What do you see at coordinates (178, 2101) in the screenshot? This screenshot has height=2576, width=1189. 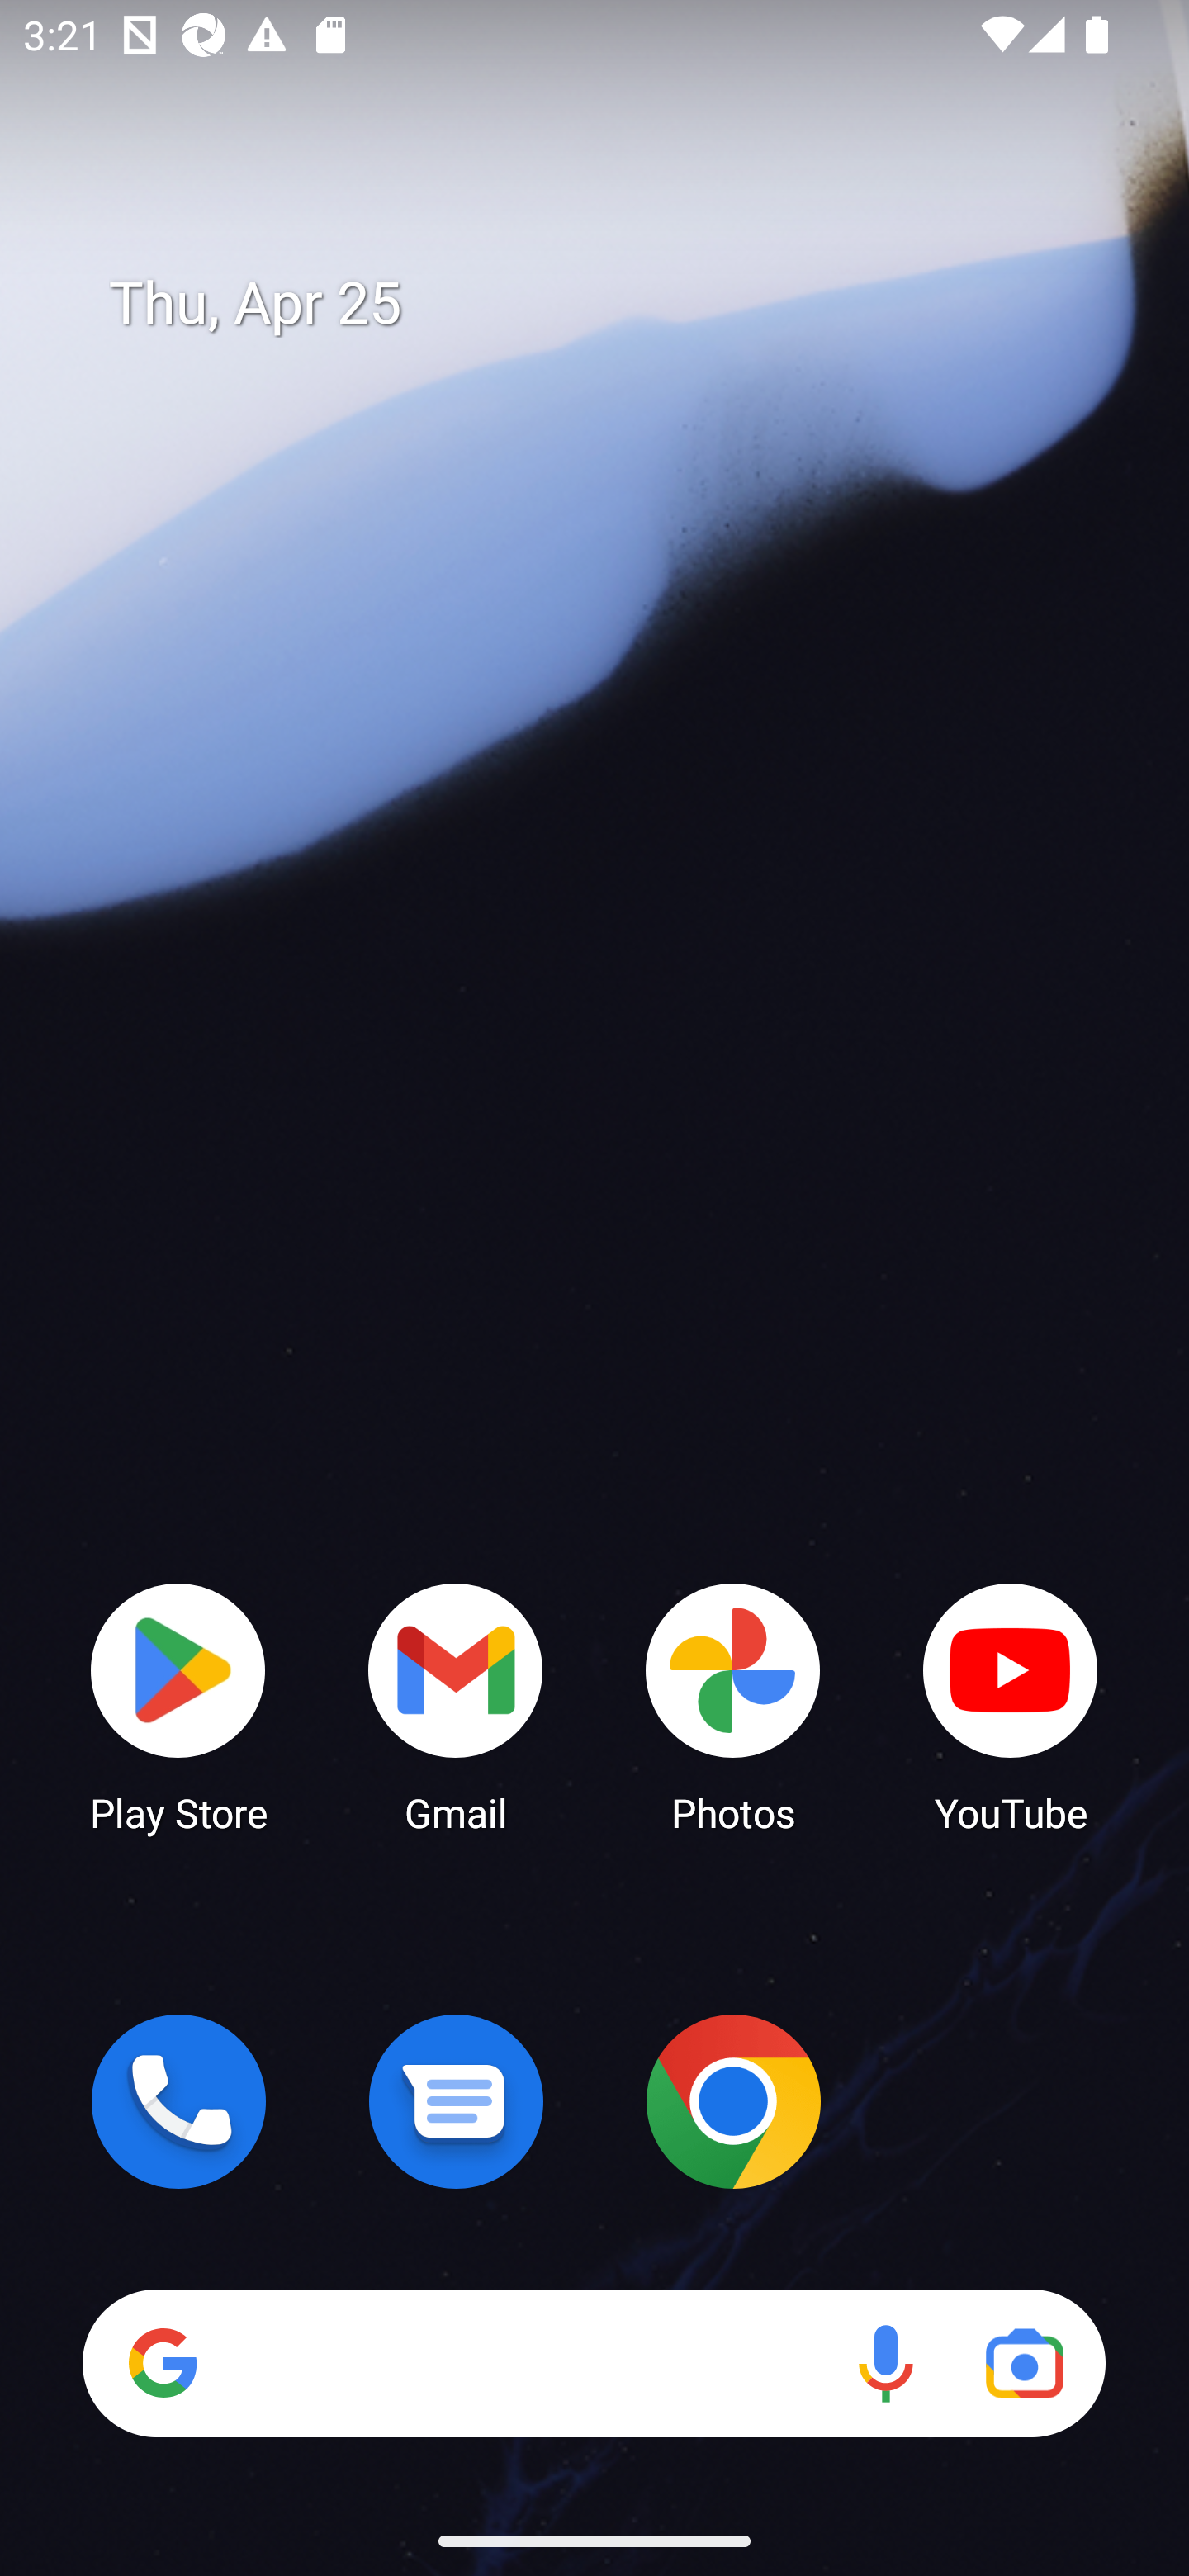 I see `Phone` at bounding box center [178, 2101].